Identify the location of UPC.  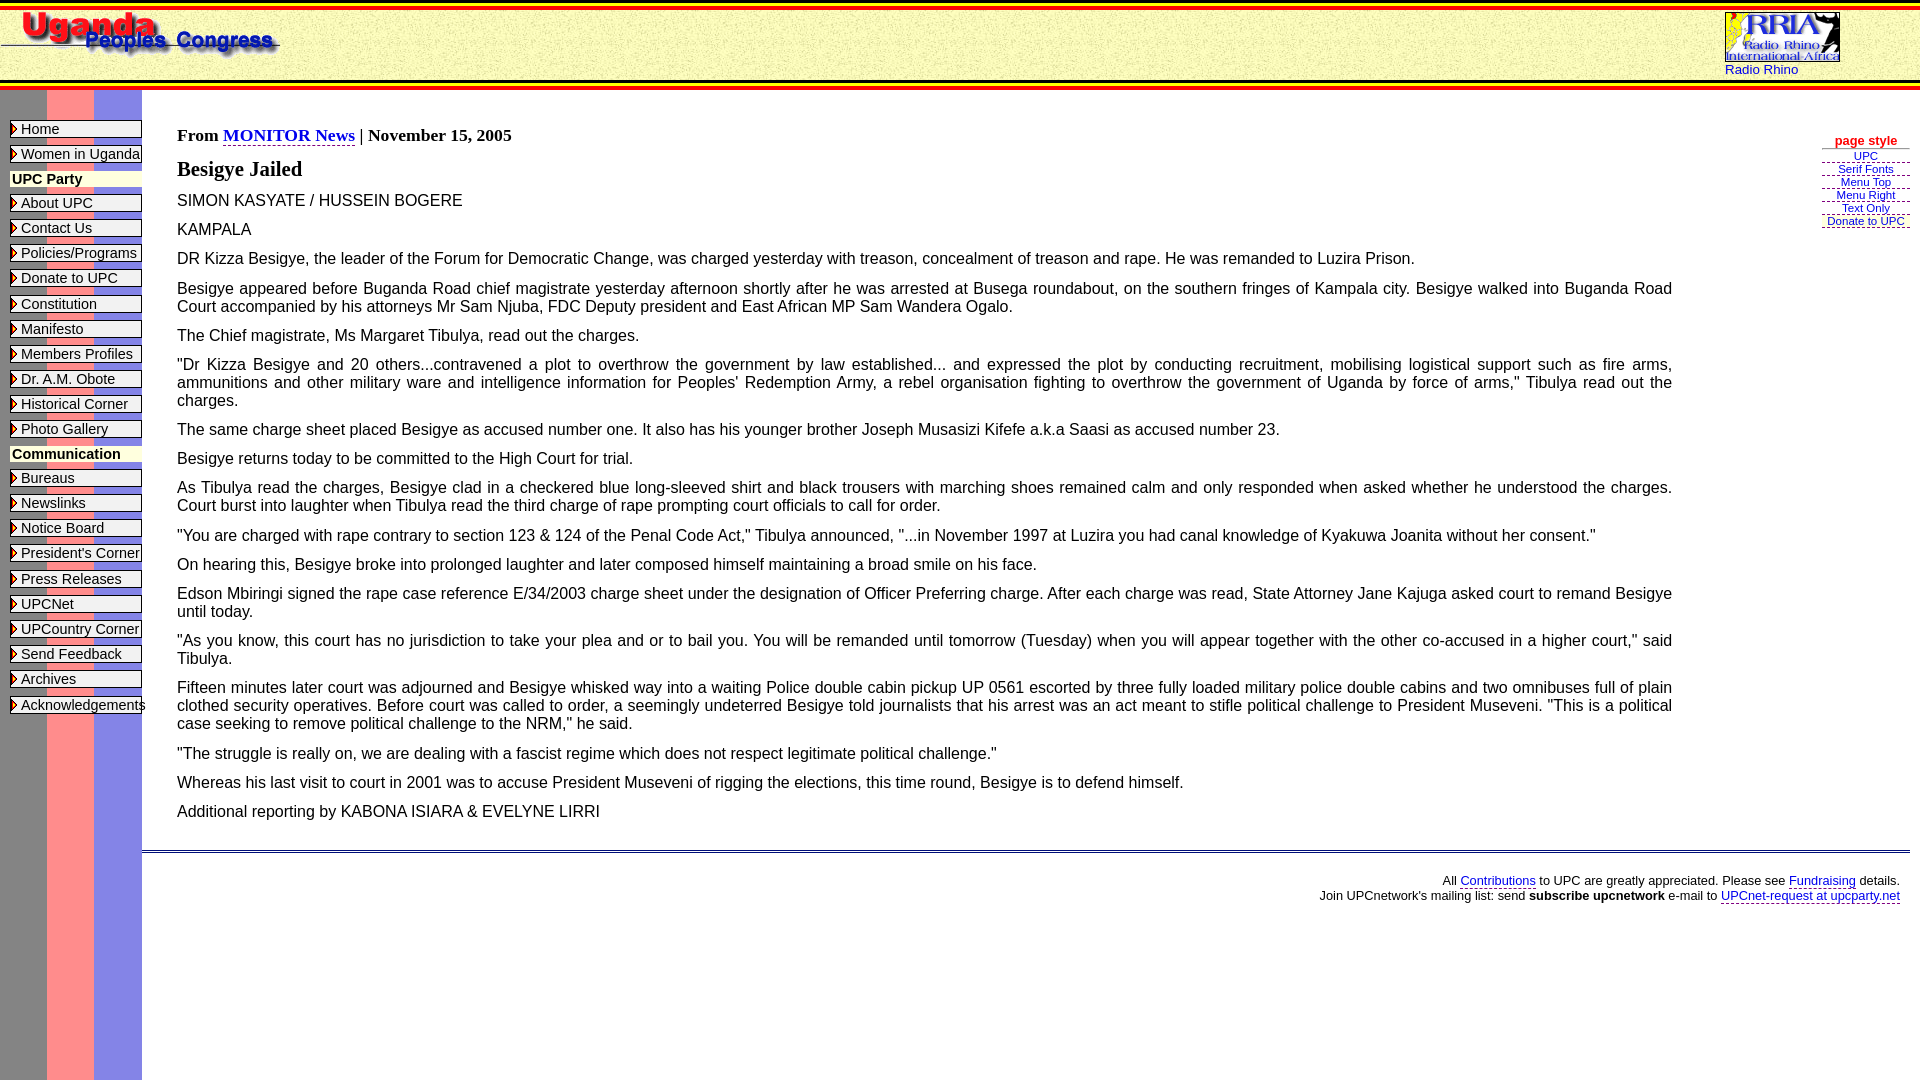
(1866, 156).